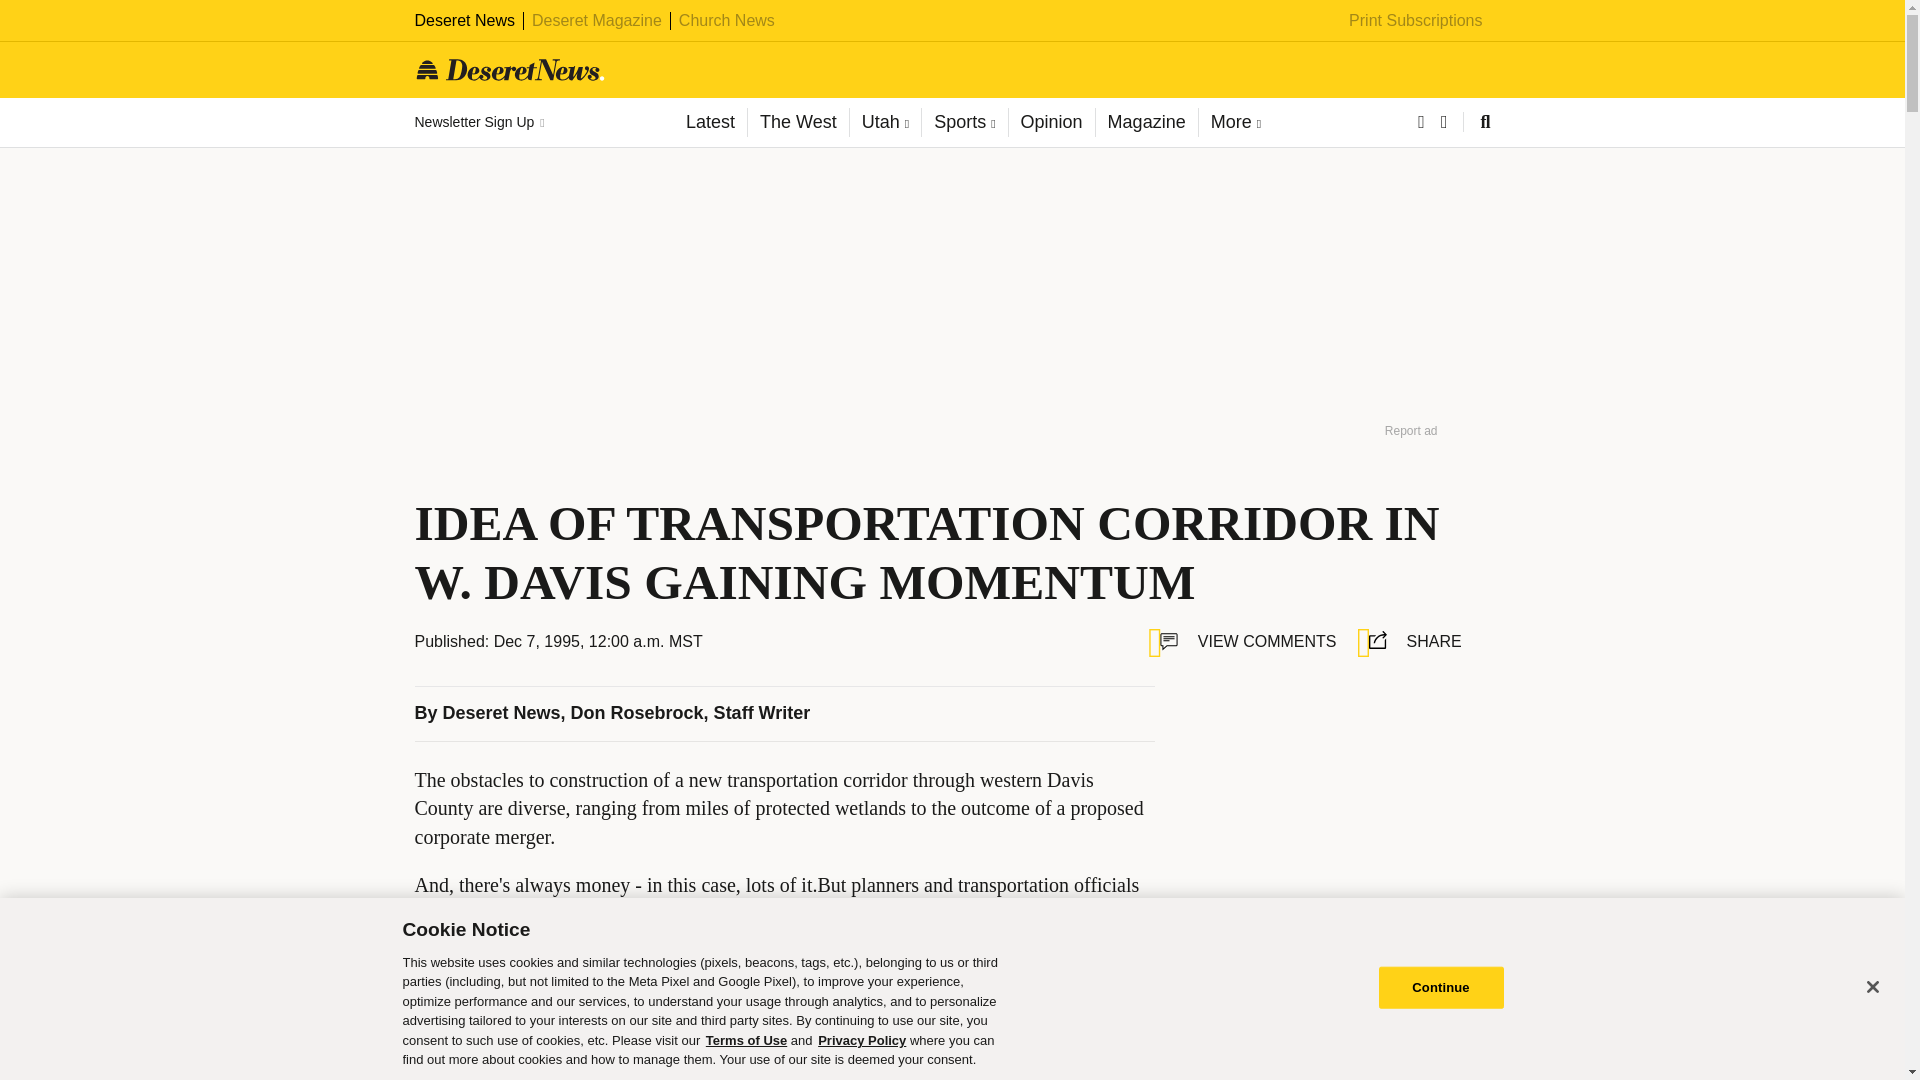 This screenshot has width=1920, height=1080. Describe the element at coordinates (1454, 952) in the screenshot. I see `Report ad` at that location.